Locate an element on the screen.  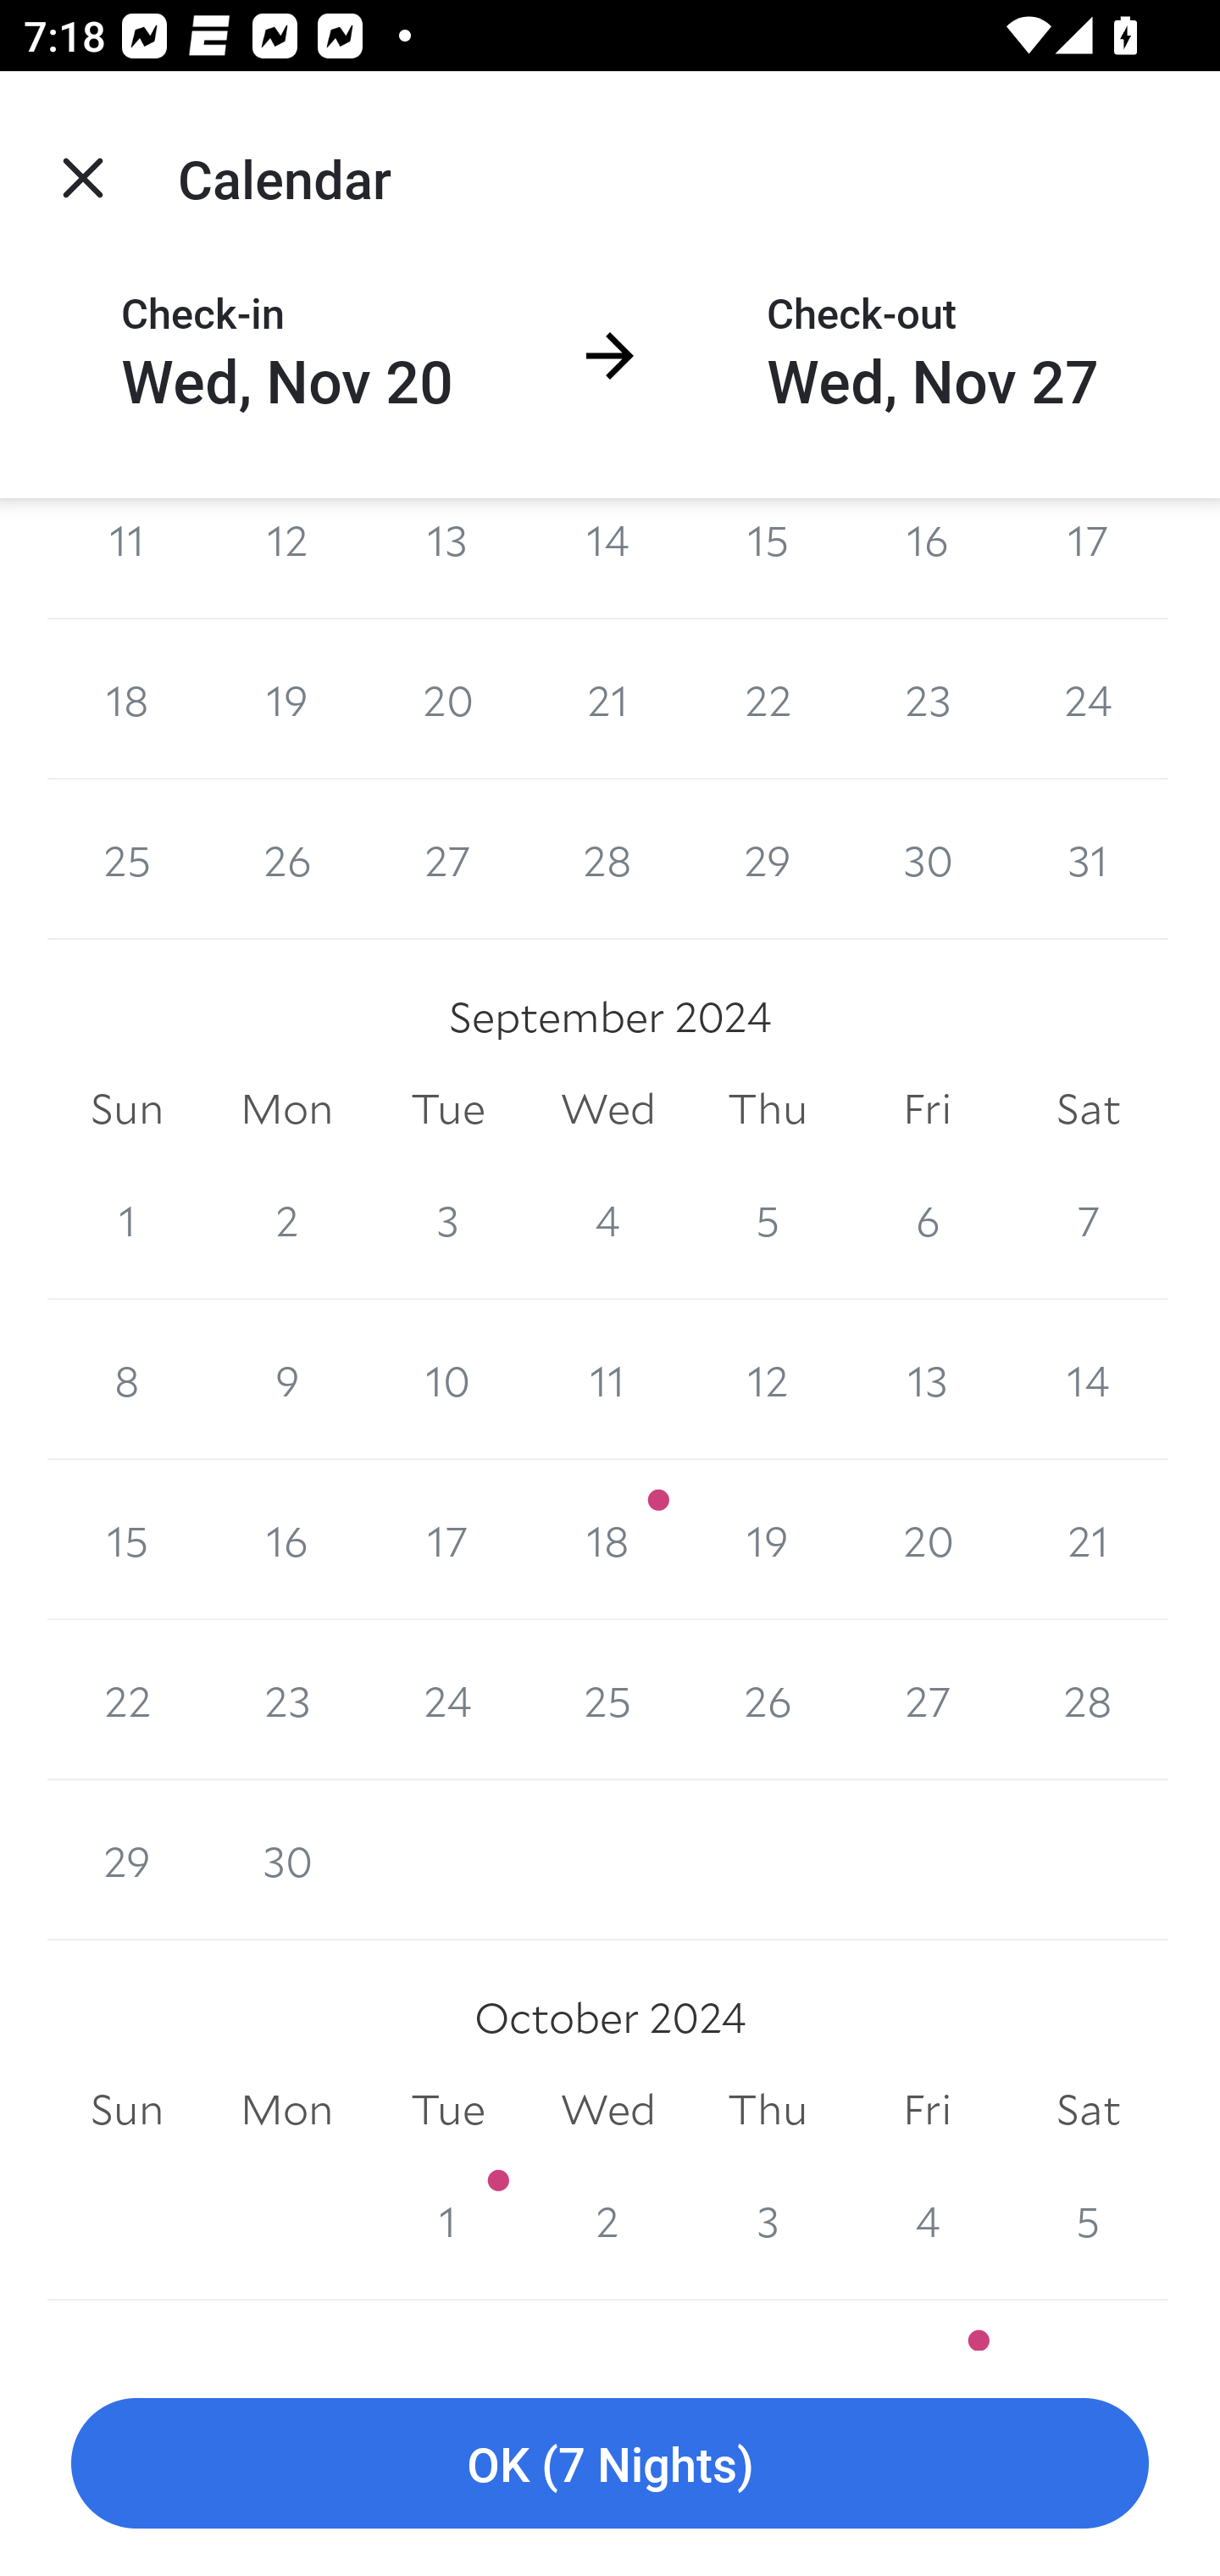
7 7 September 2024 is located at coordinates (1088, 1219).